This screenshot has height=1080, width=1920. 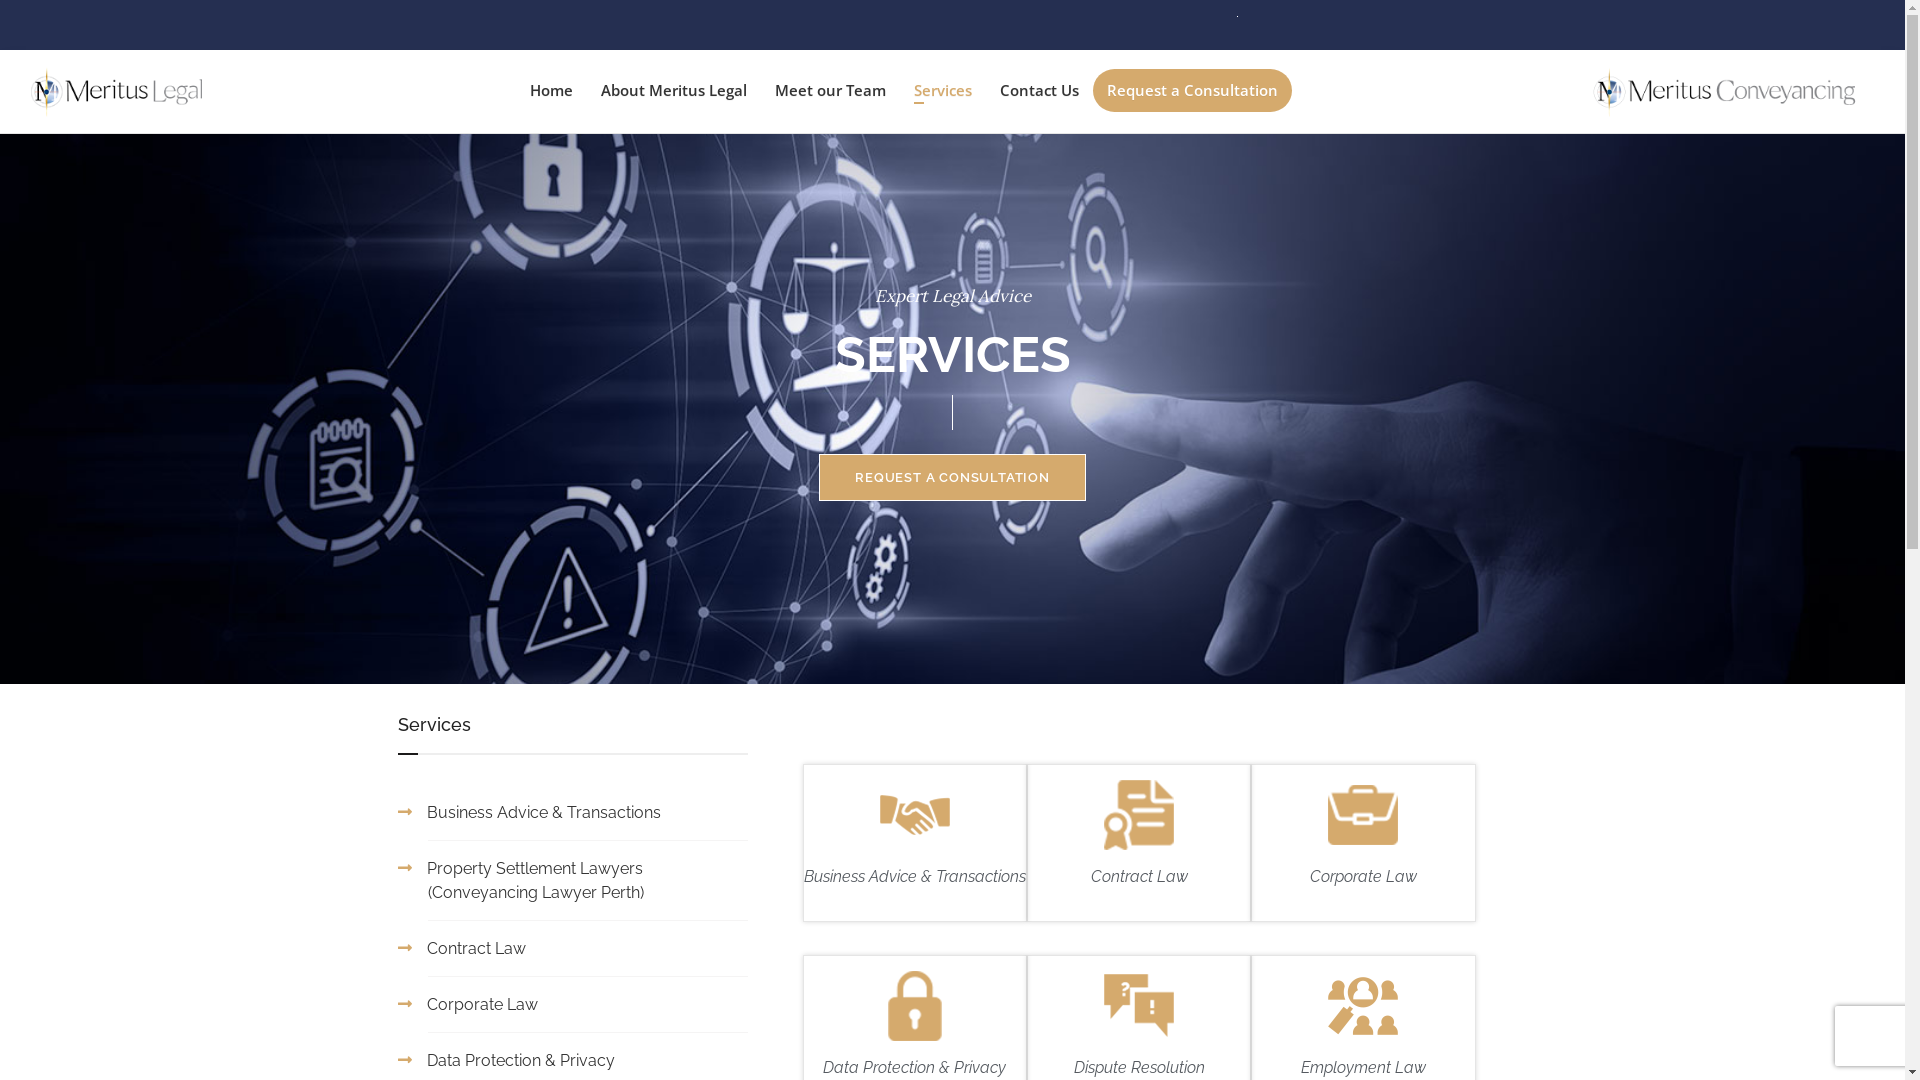 What do you see at coordinates (674, 90) in the screenshot?
I see `About Meritus Legal` at bounding box center [674, 90].